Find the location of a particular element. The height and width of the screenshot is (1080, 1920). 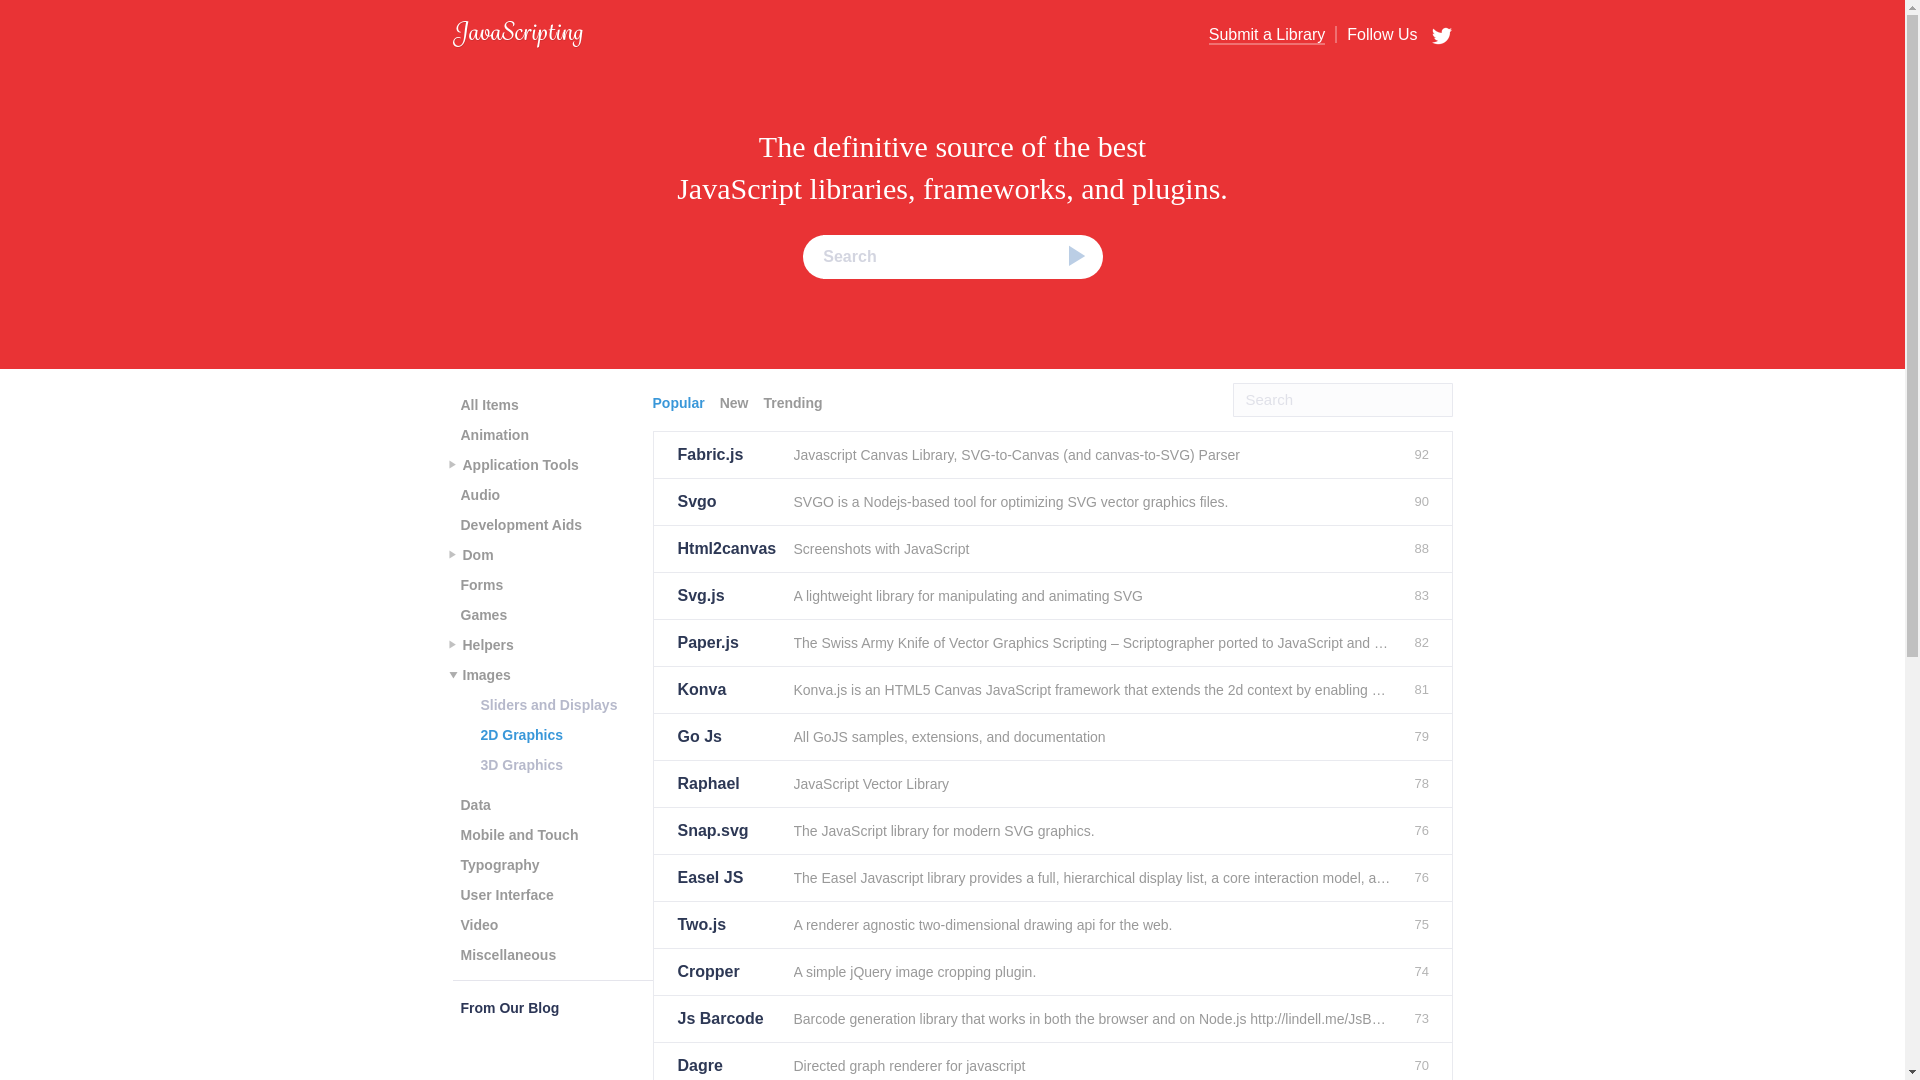

Video is located at coordinates (478, 924).